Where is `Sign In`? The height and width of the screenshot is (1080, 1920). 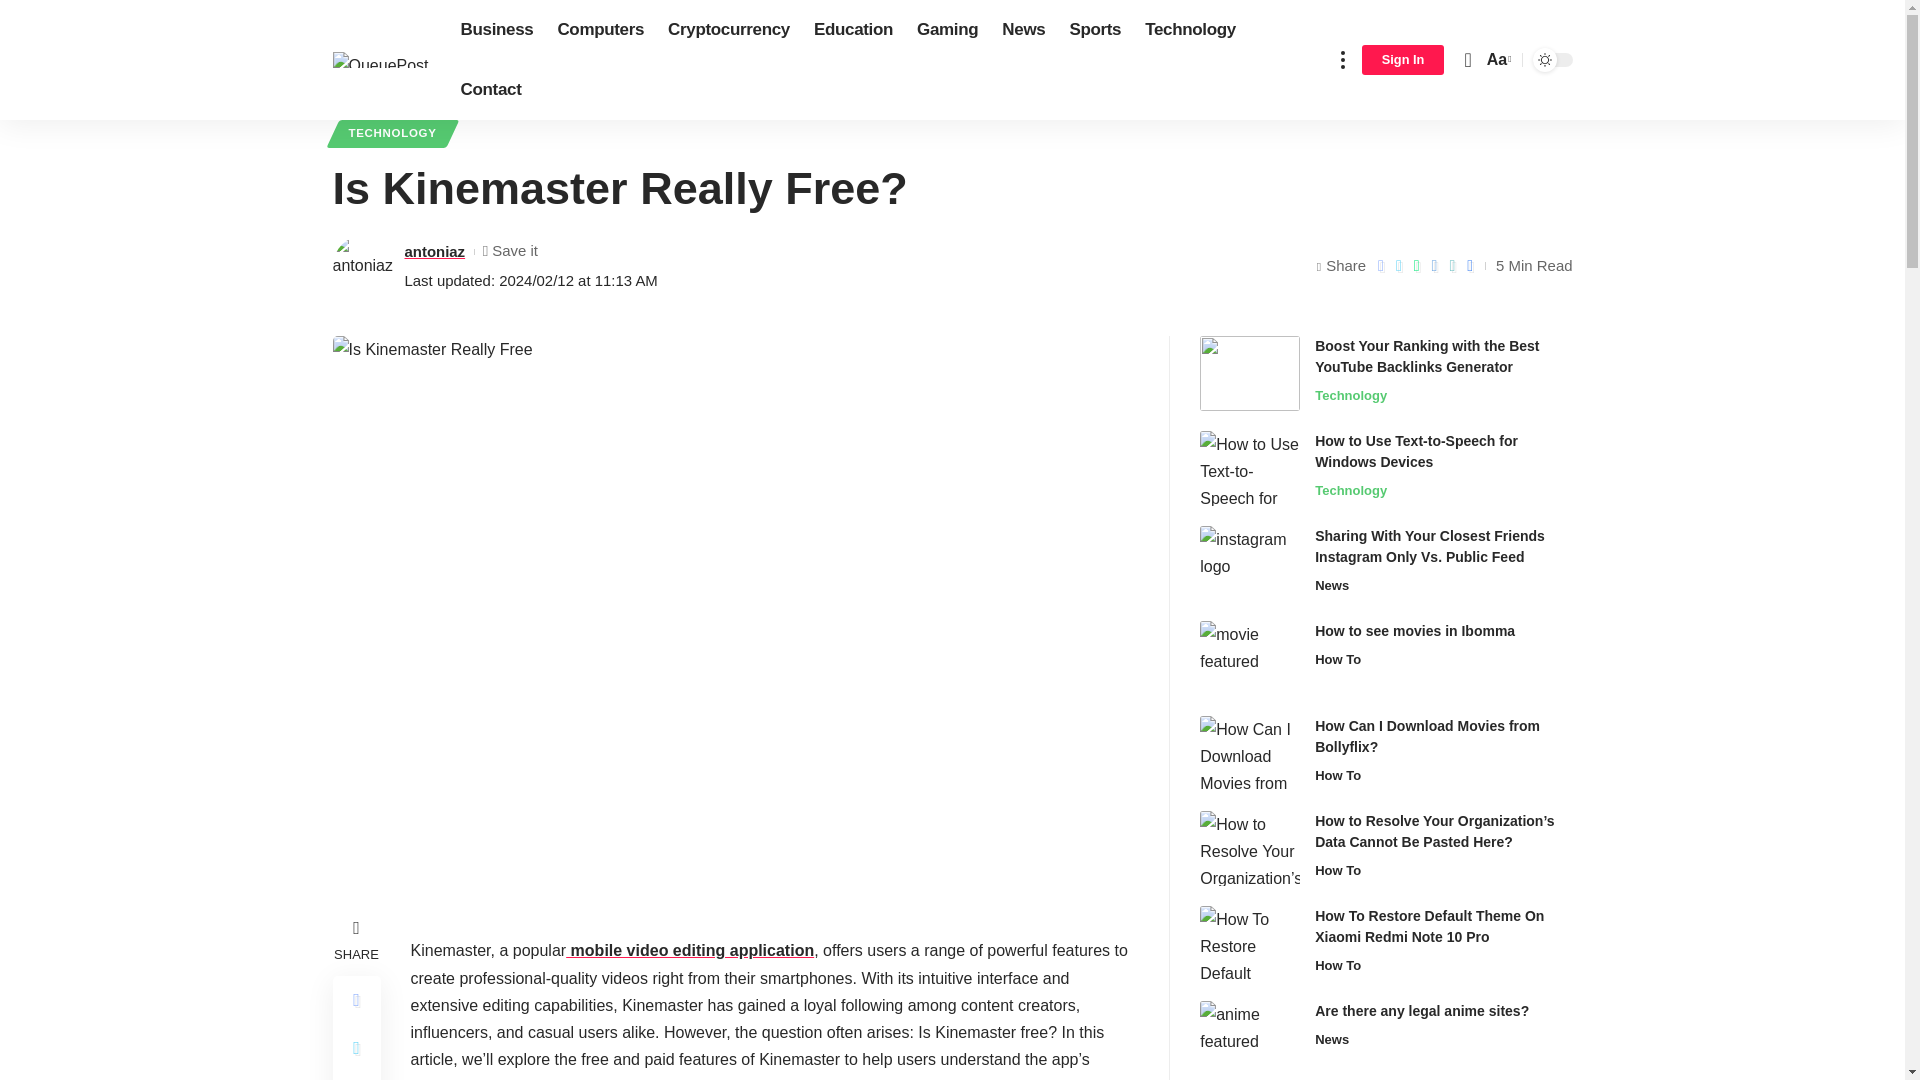
Sign In is located at coordinates (1403, 60).